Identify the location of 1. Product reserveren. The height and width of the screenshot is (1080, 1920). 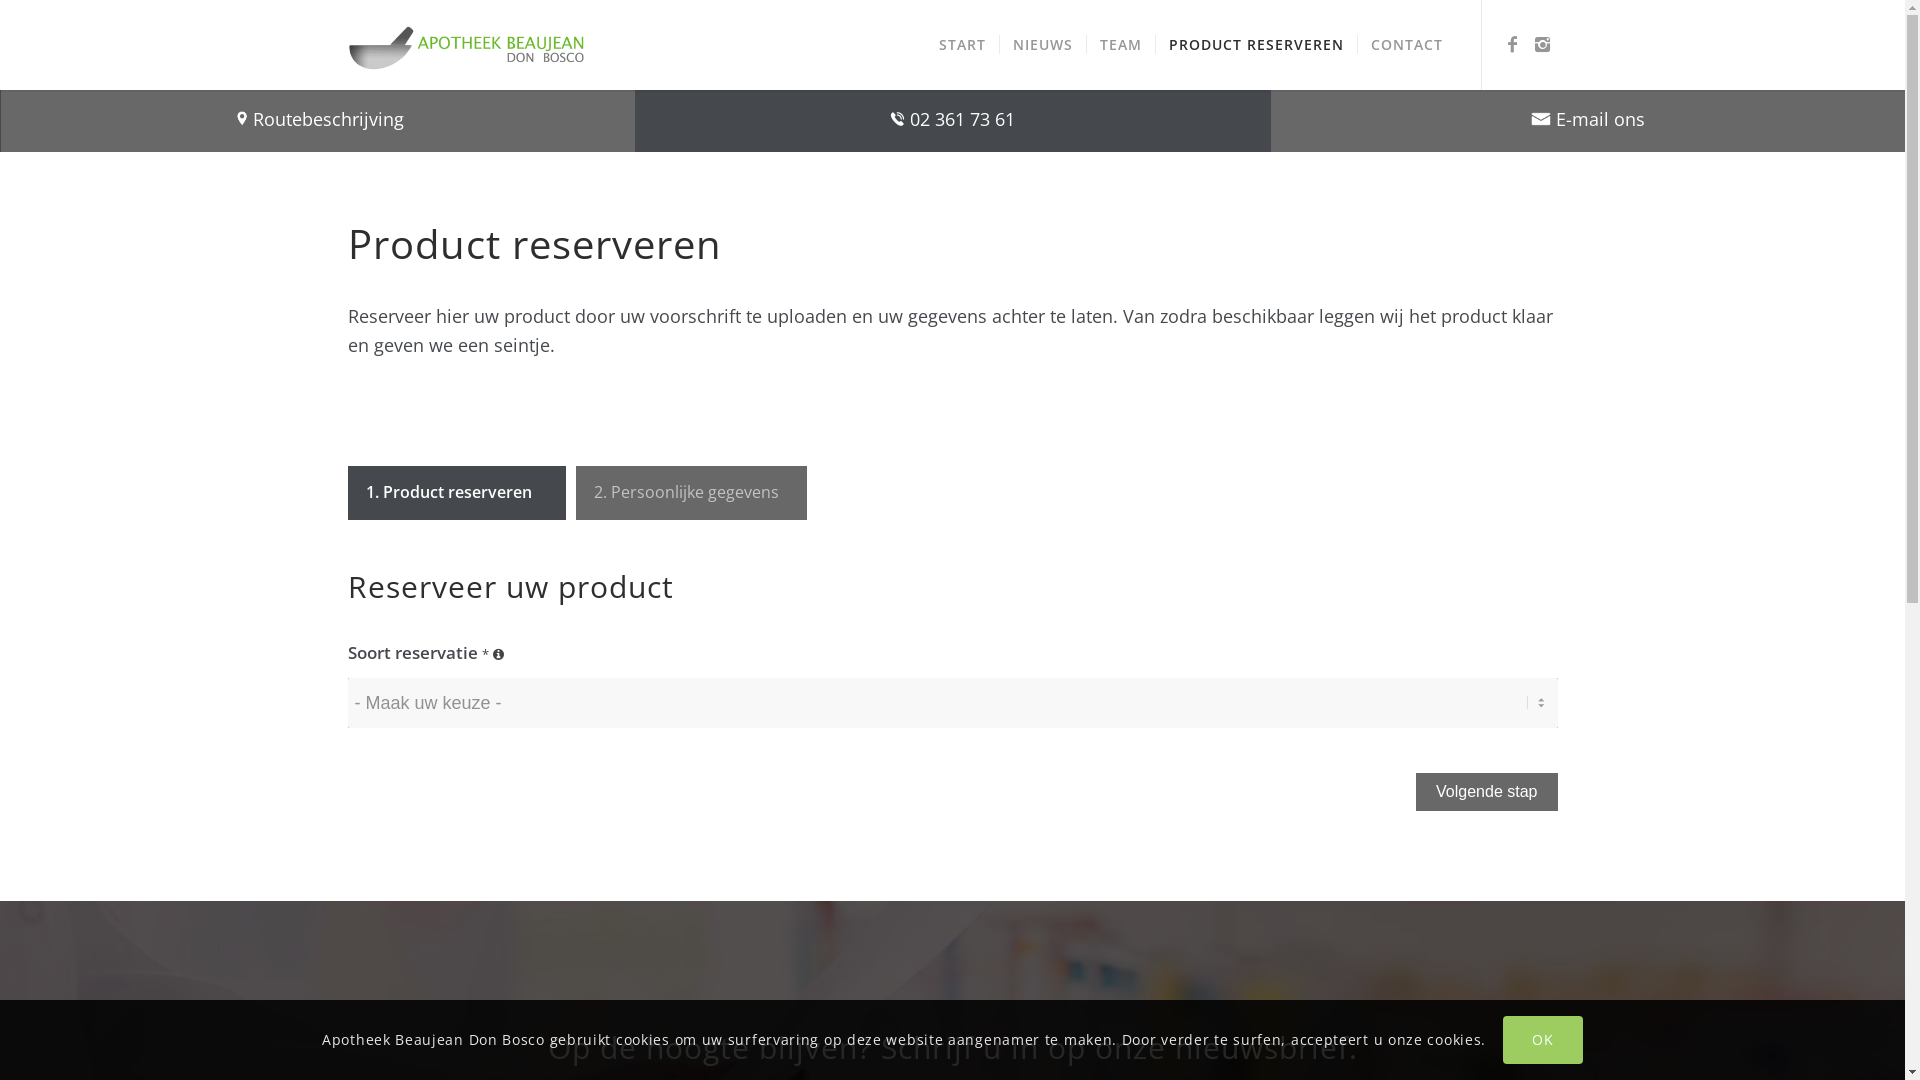
(457, 493).